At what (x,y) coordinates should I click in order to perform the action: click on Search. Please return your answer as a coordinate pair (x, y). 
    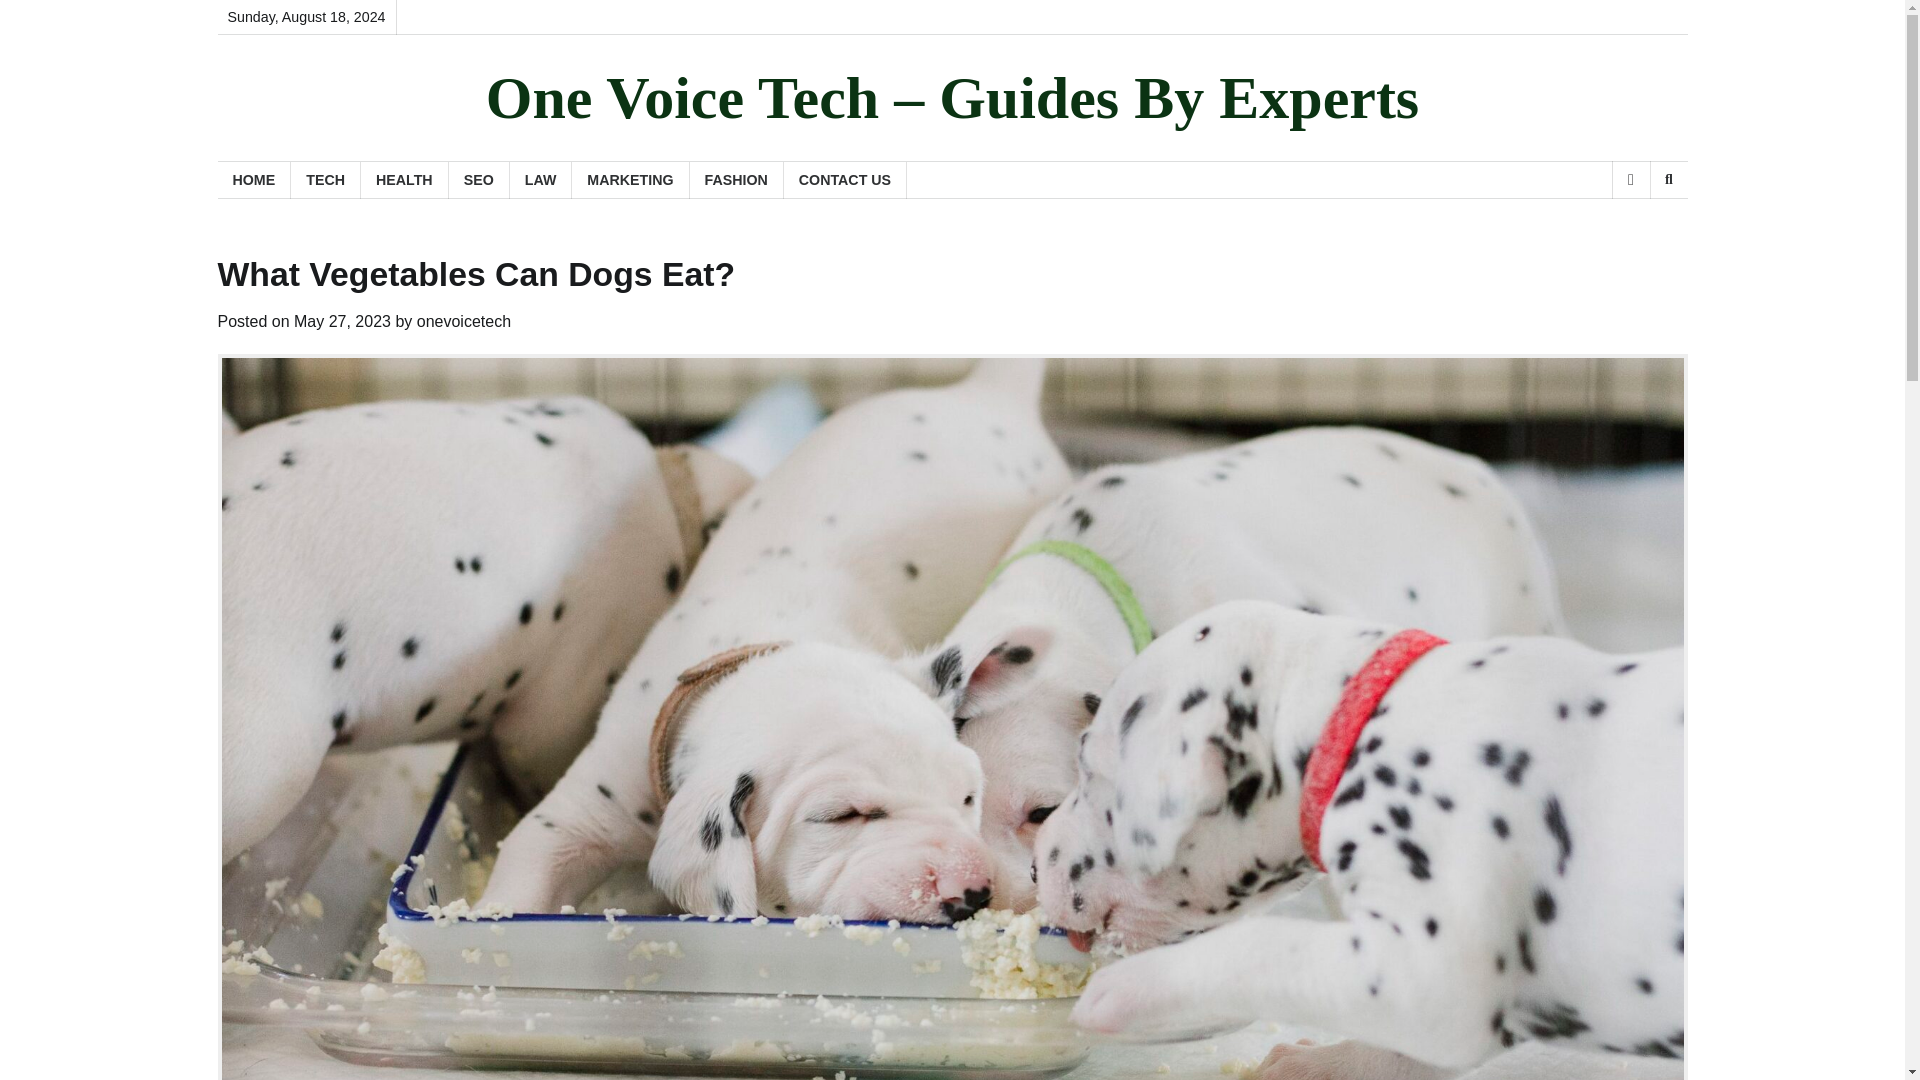
    Looking at the image, I should click on (1668, 179).